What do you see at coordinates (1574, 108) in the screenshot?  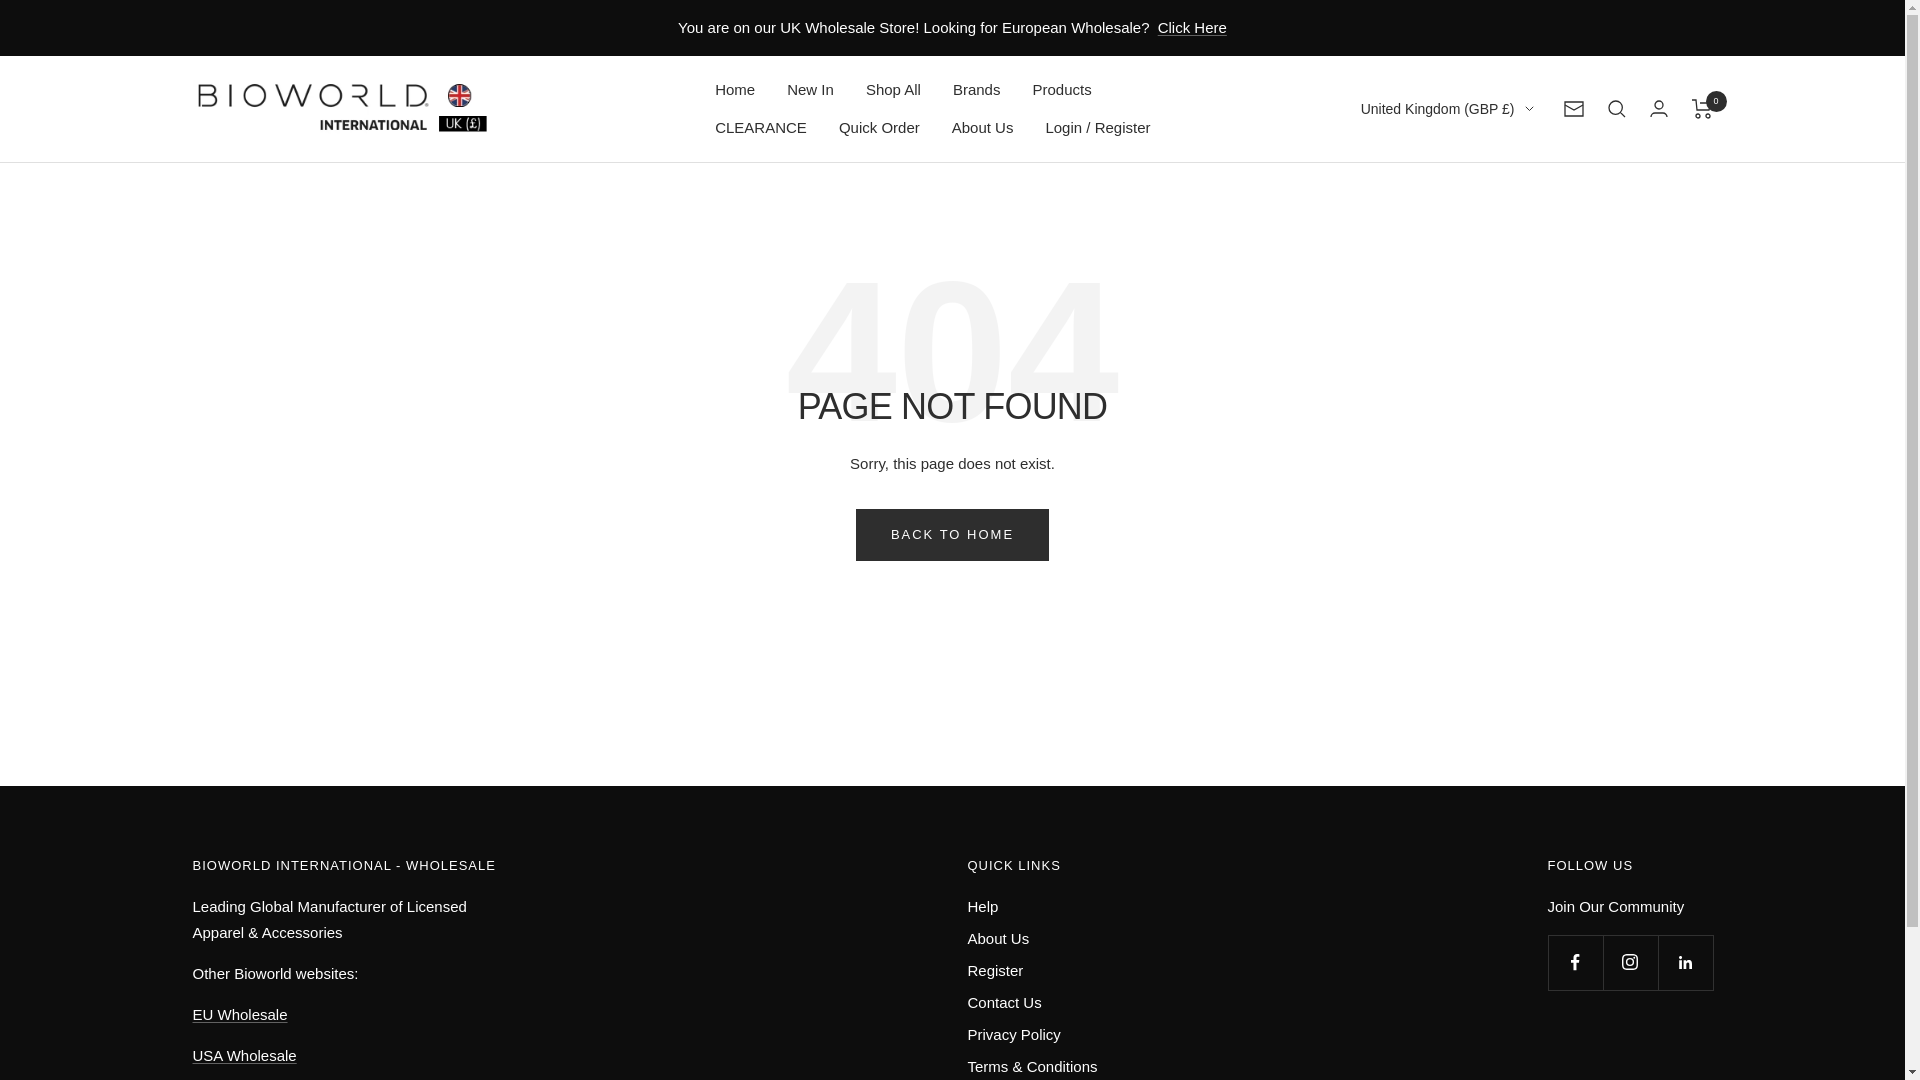 I see `Newsletter` at bounding box center [1574, 108].